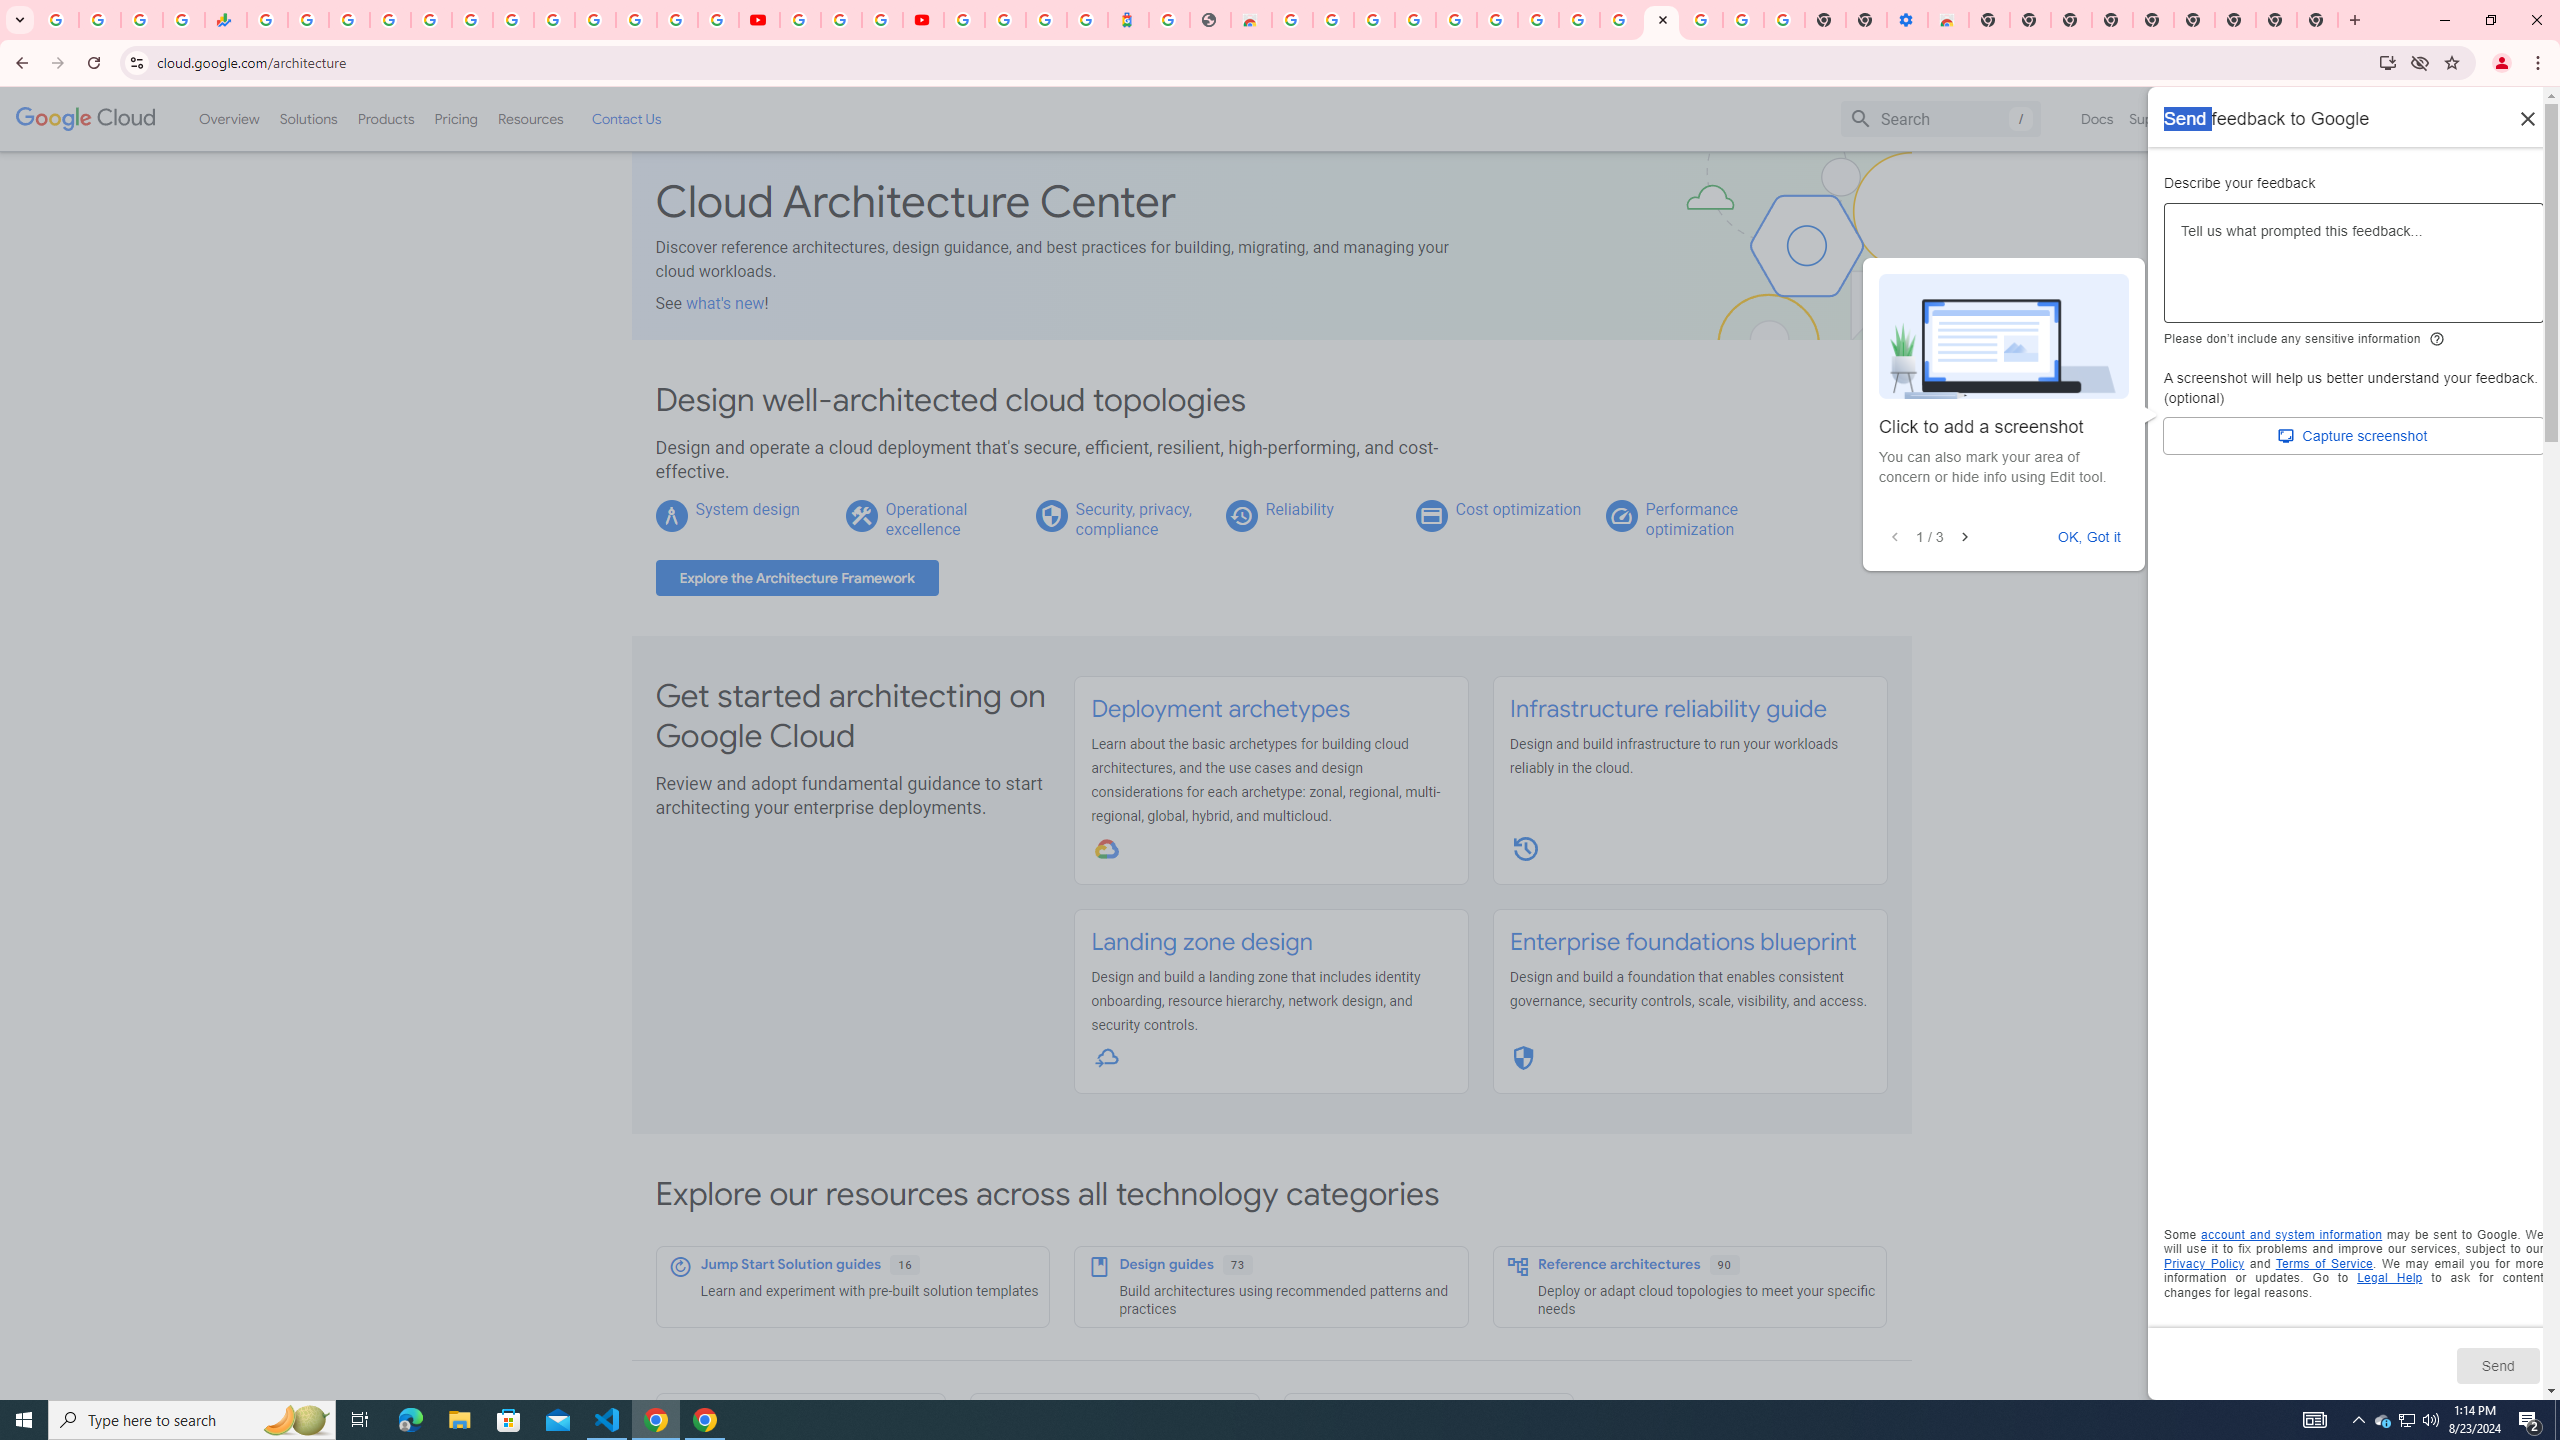 This screenshot has height=1440, width=2560. What do you see at coordinates (2236, 20) in the screenshot?
I see `New Tab` at bounding box center [2236, 20].